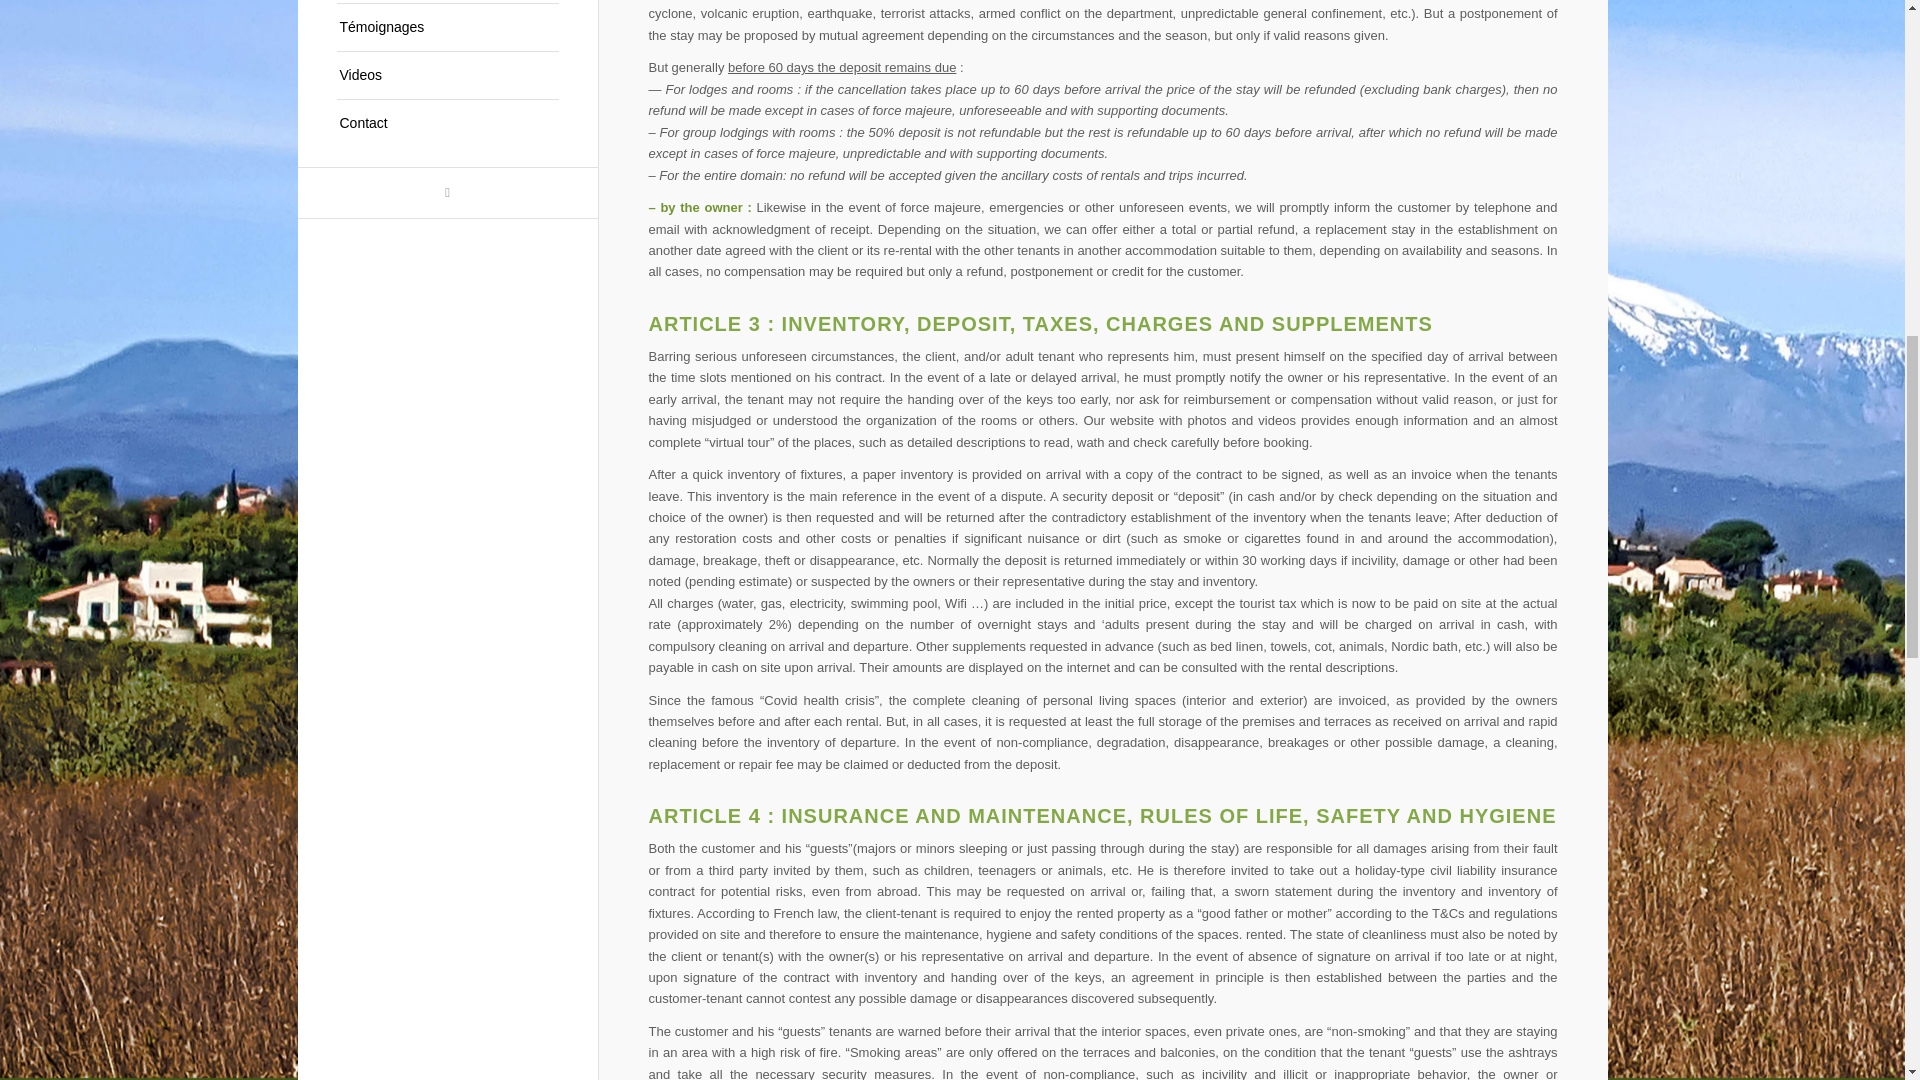  Describe the element at coordinates (447, 76) in the screenshot. I see `Videos` at that location.